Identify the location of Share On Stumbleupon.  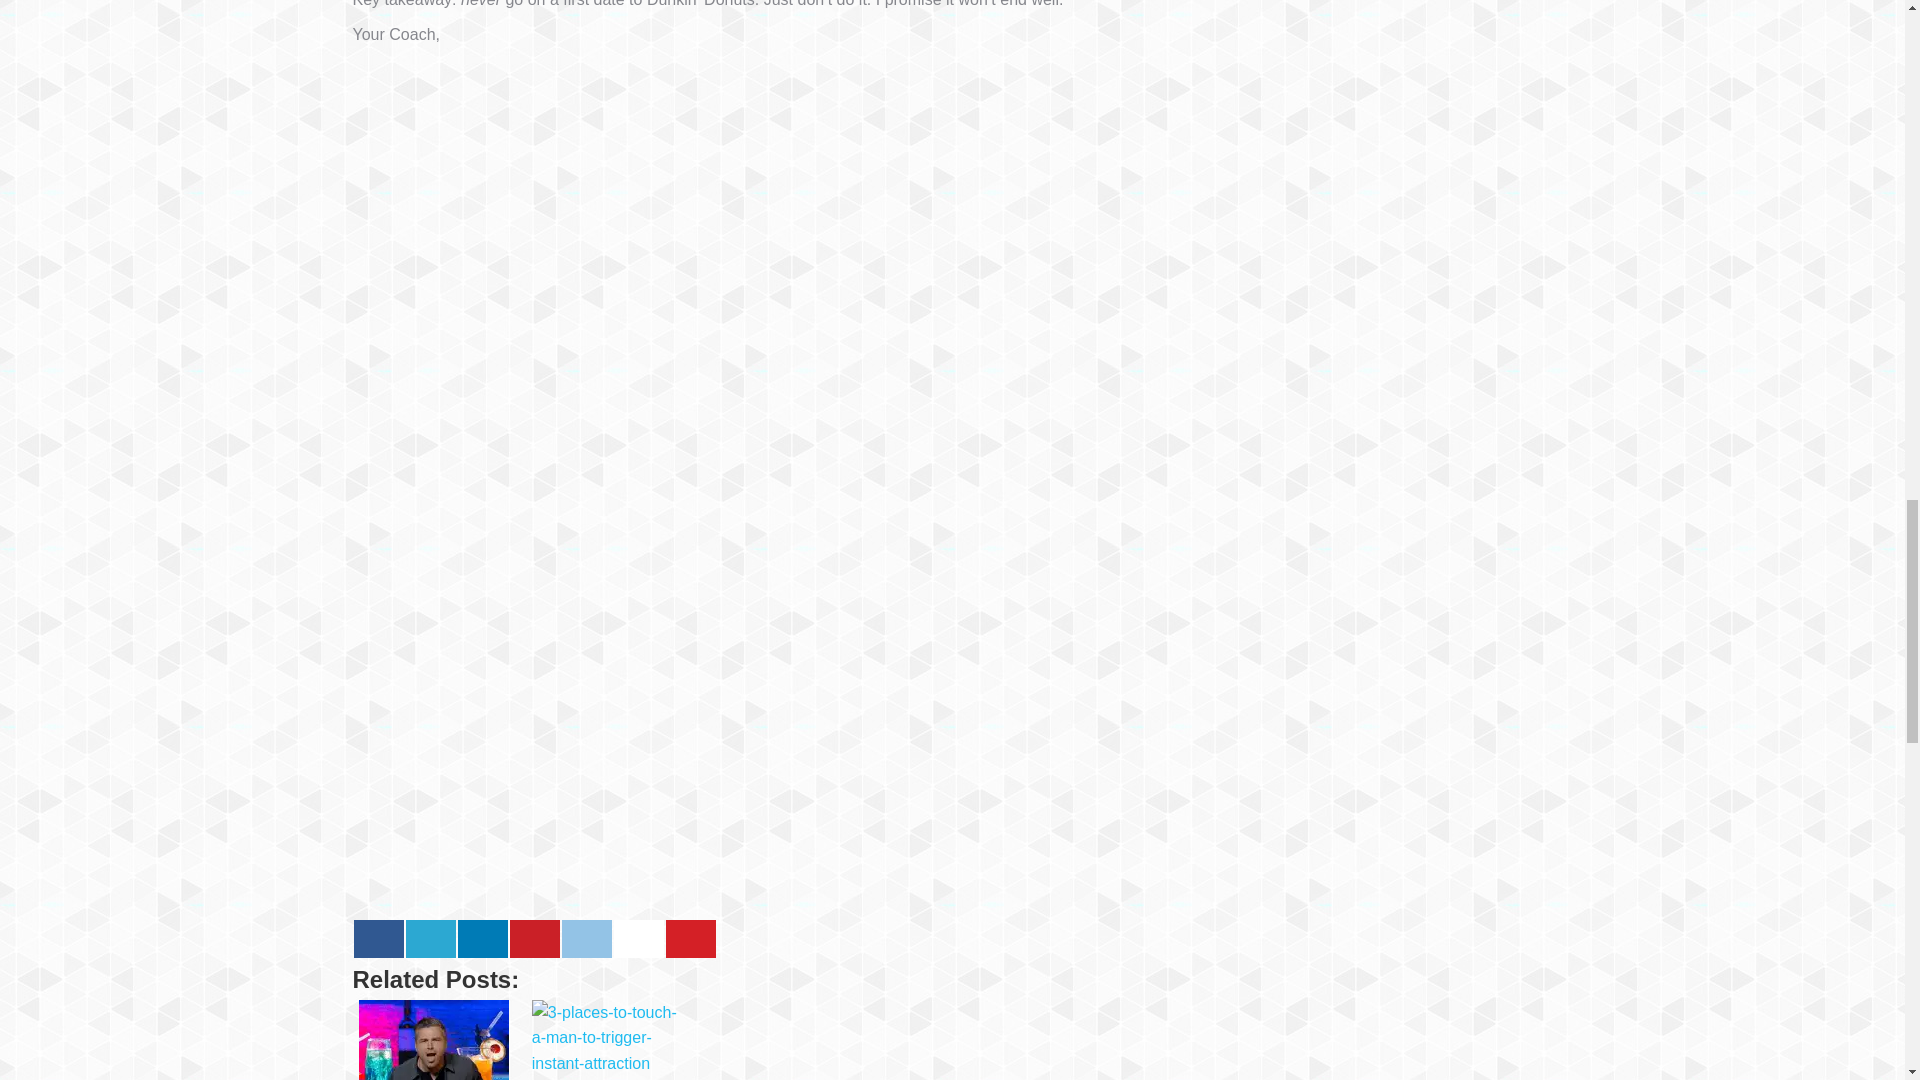
(639, 938).